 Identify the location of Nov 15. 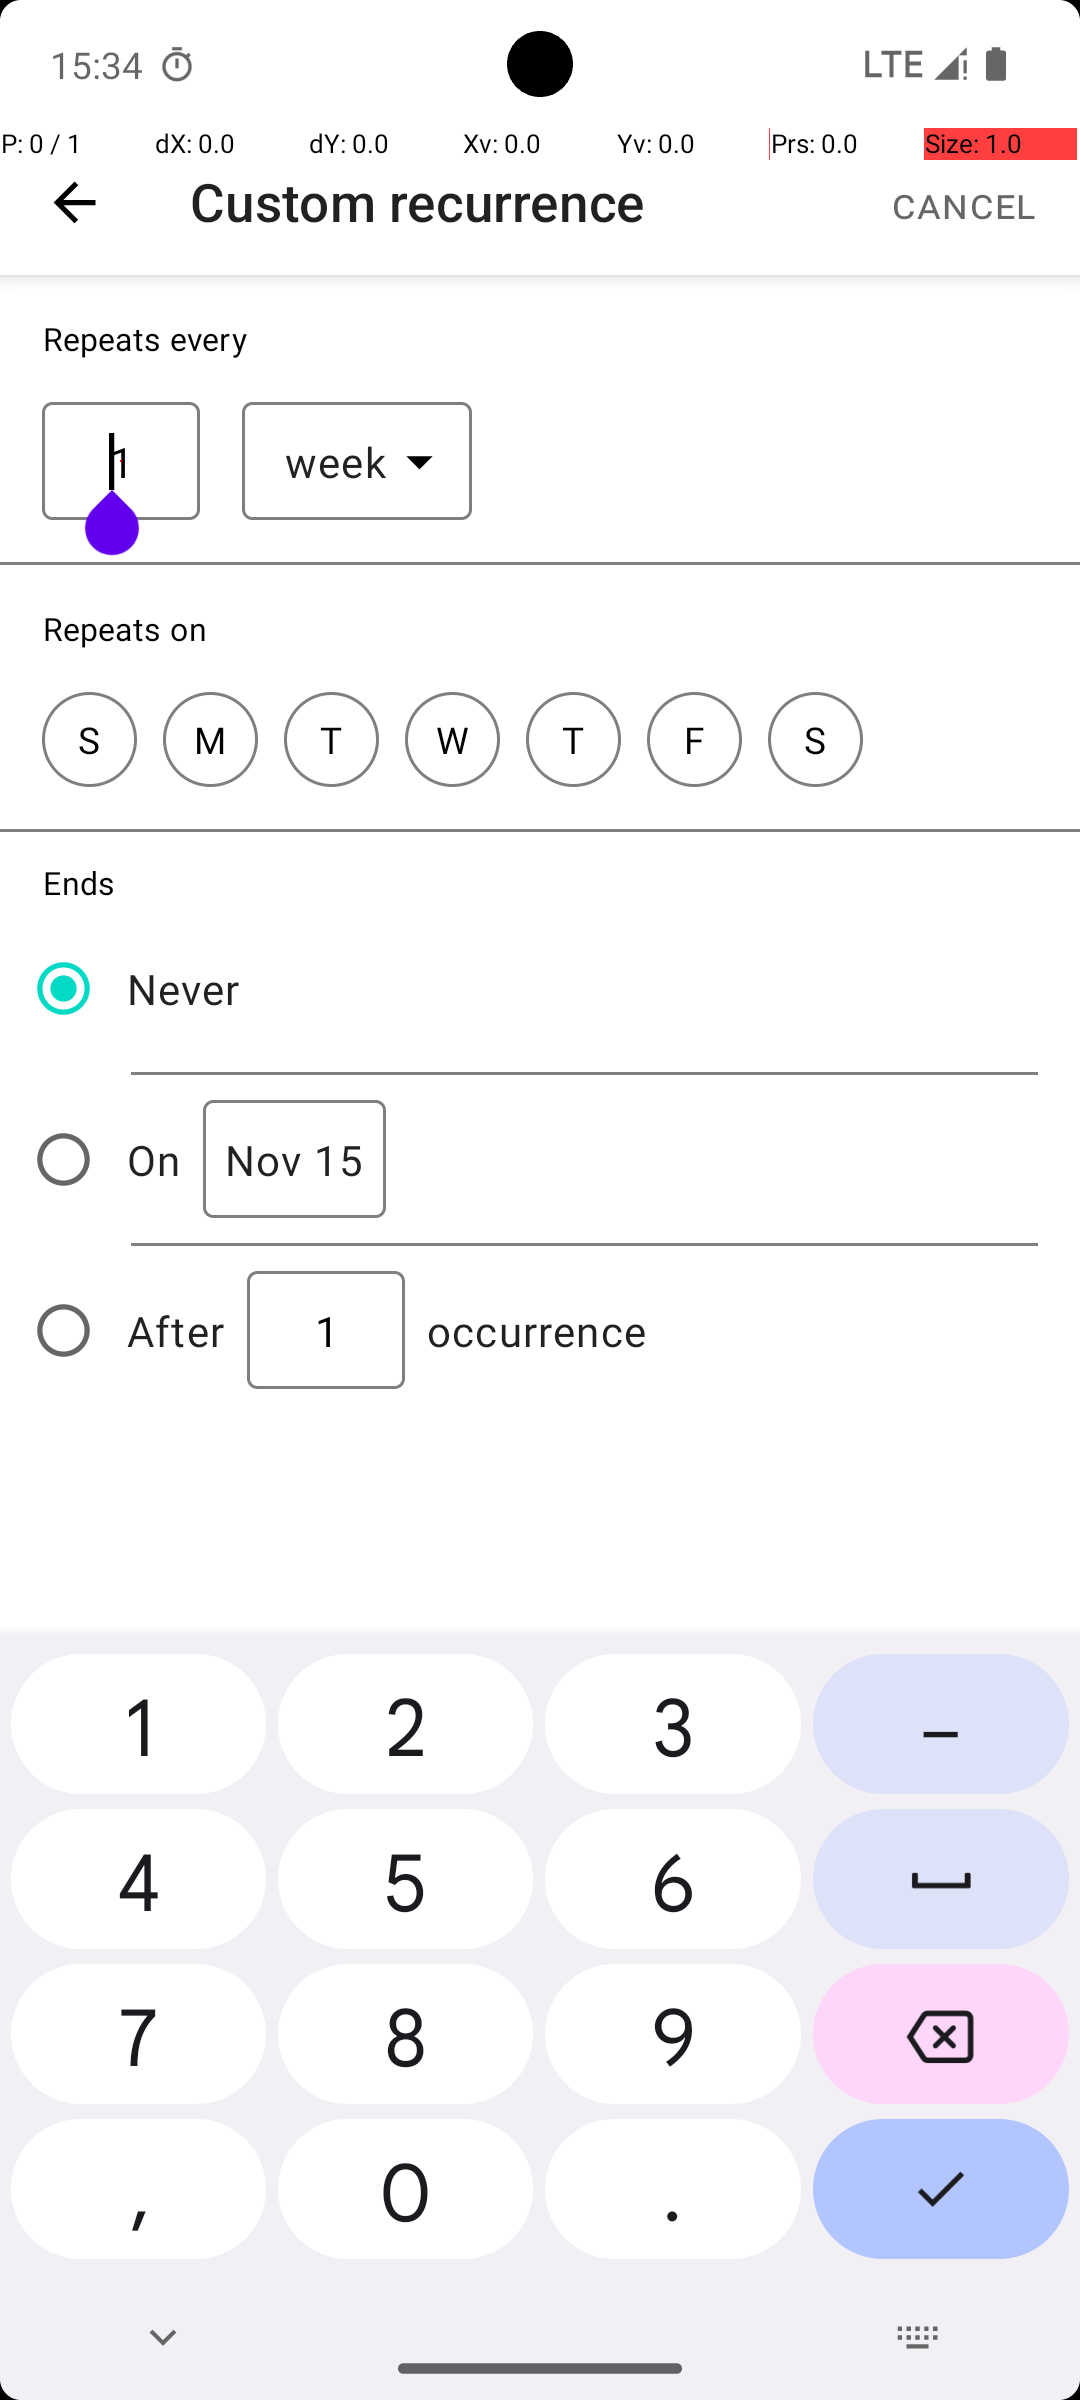
(294, 1160).